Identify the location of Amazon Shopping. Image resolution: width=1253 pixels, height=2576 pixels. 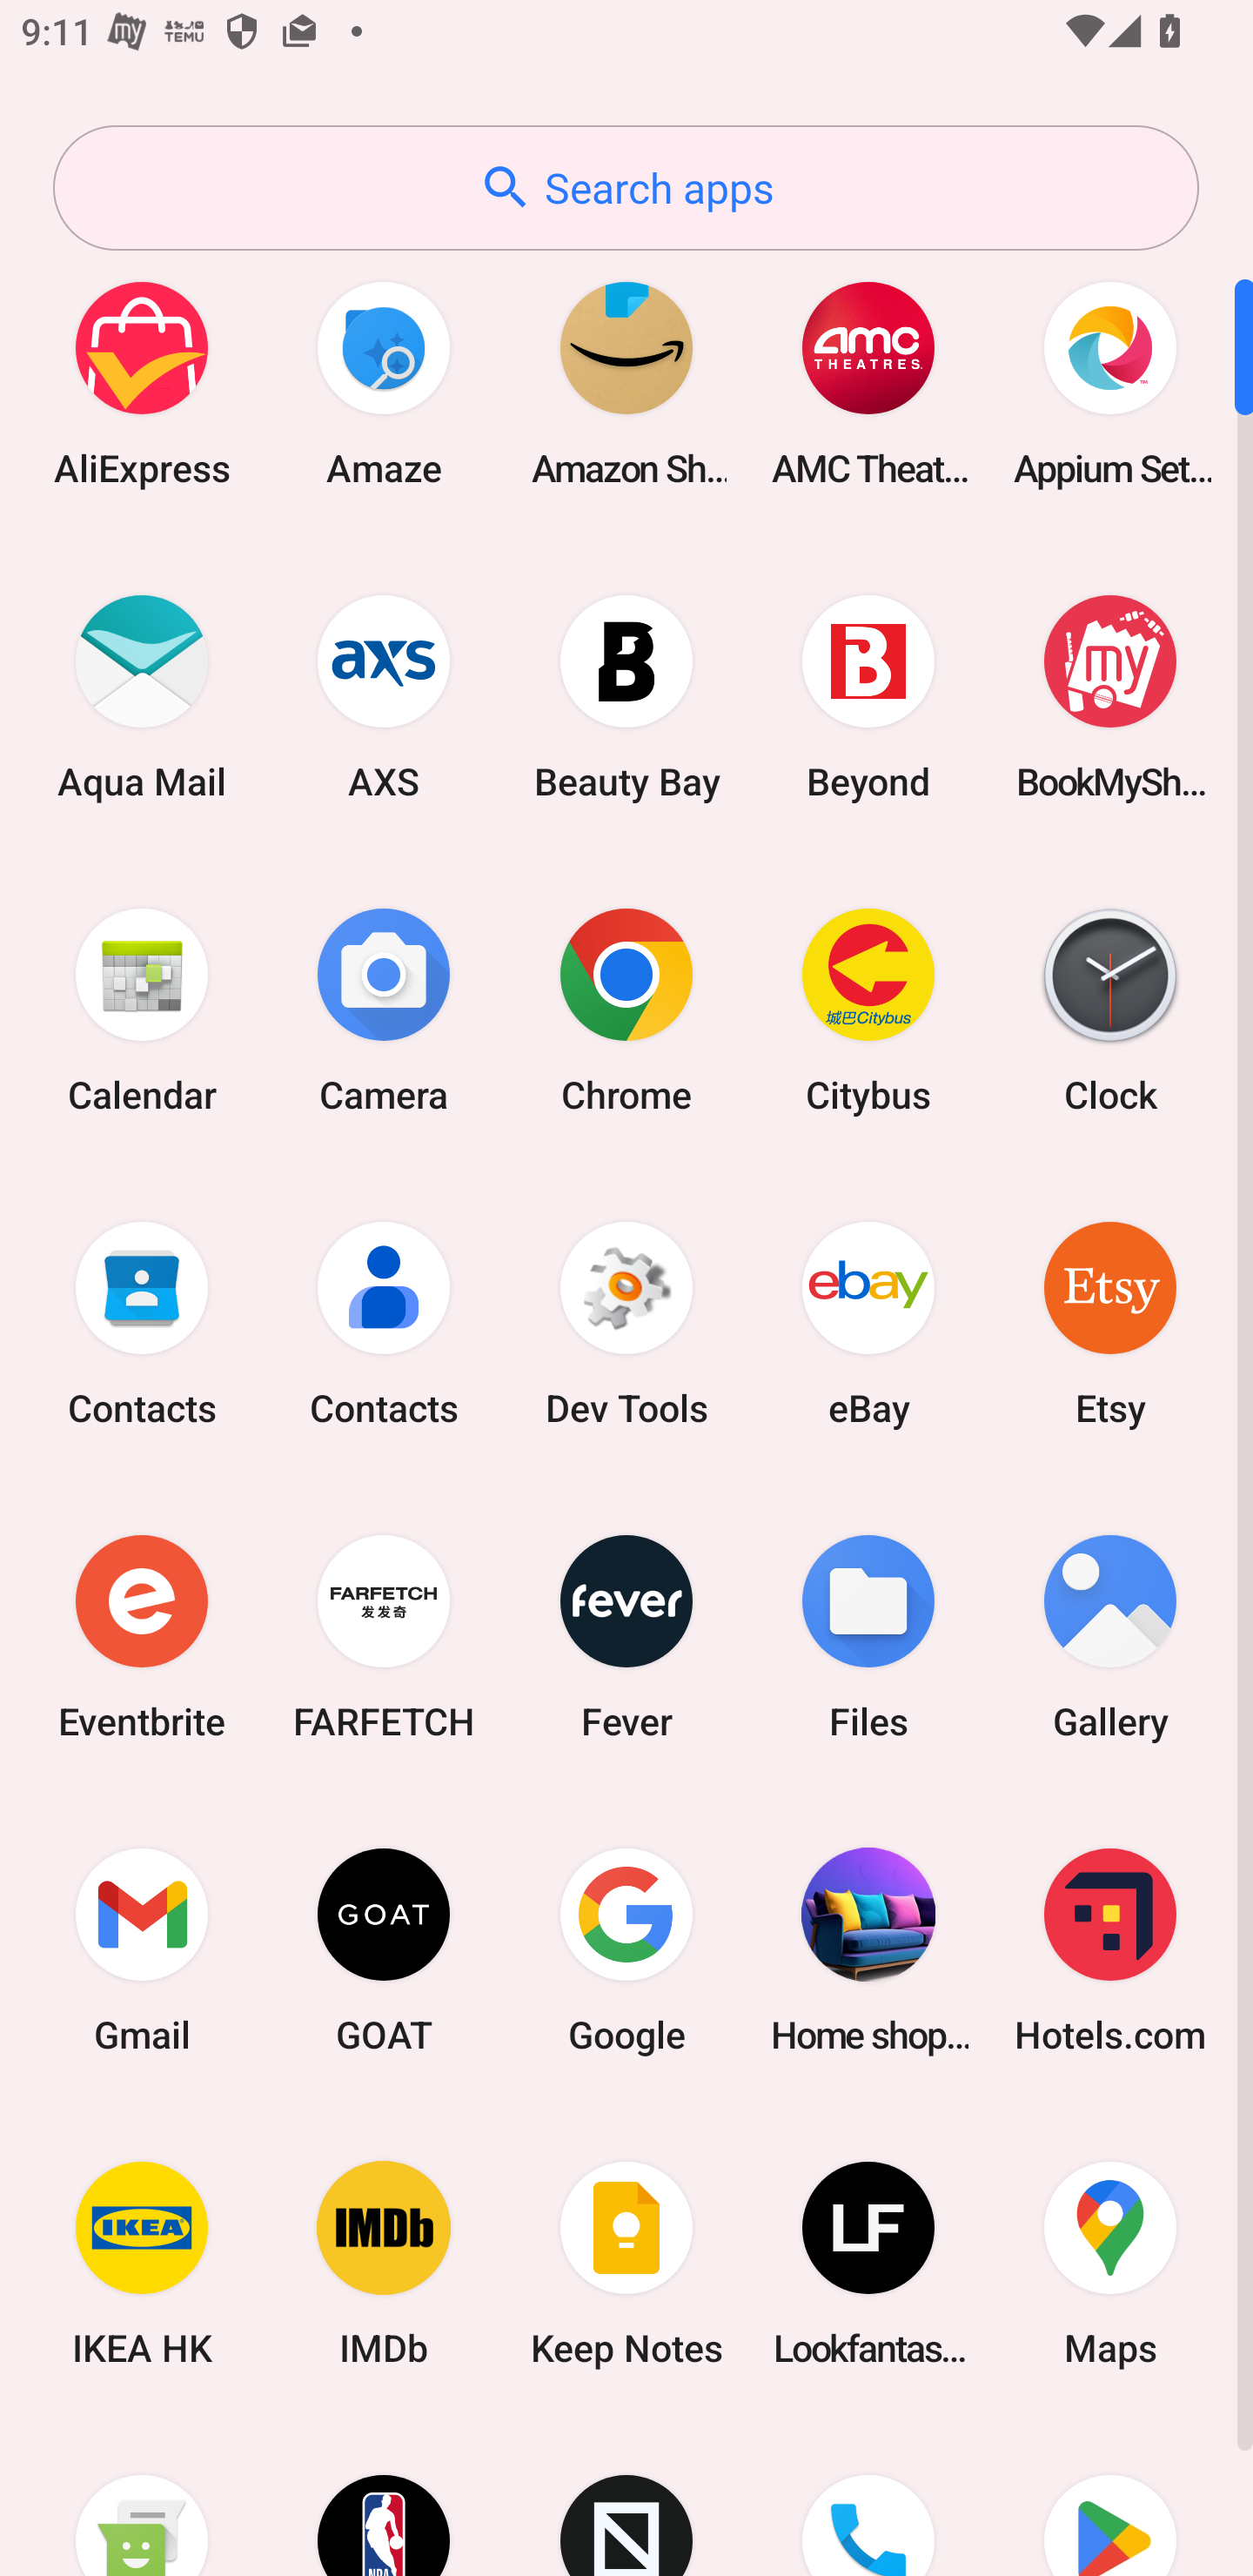
(626, 383).